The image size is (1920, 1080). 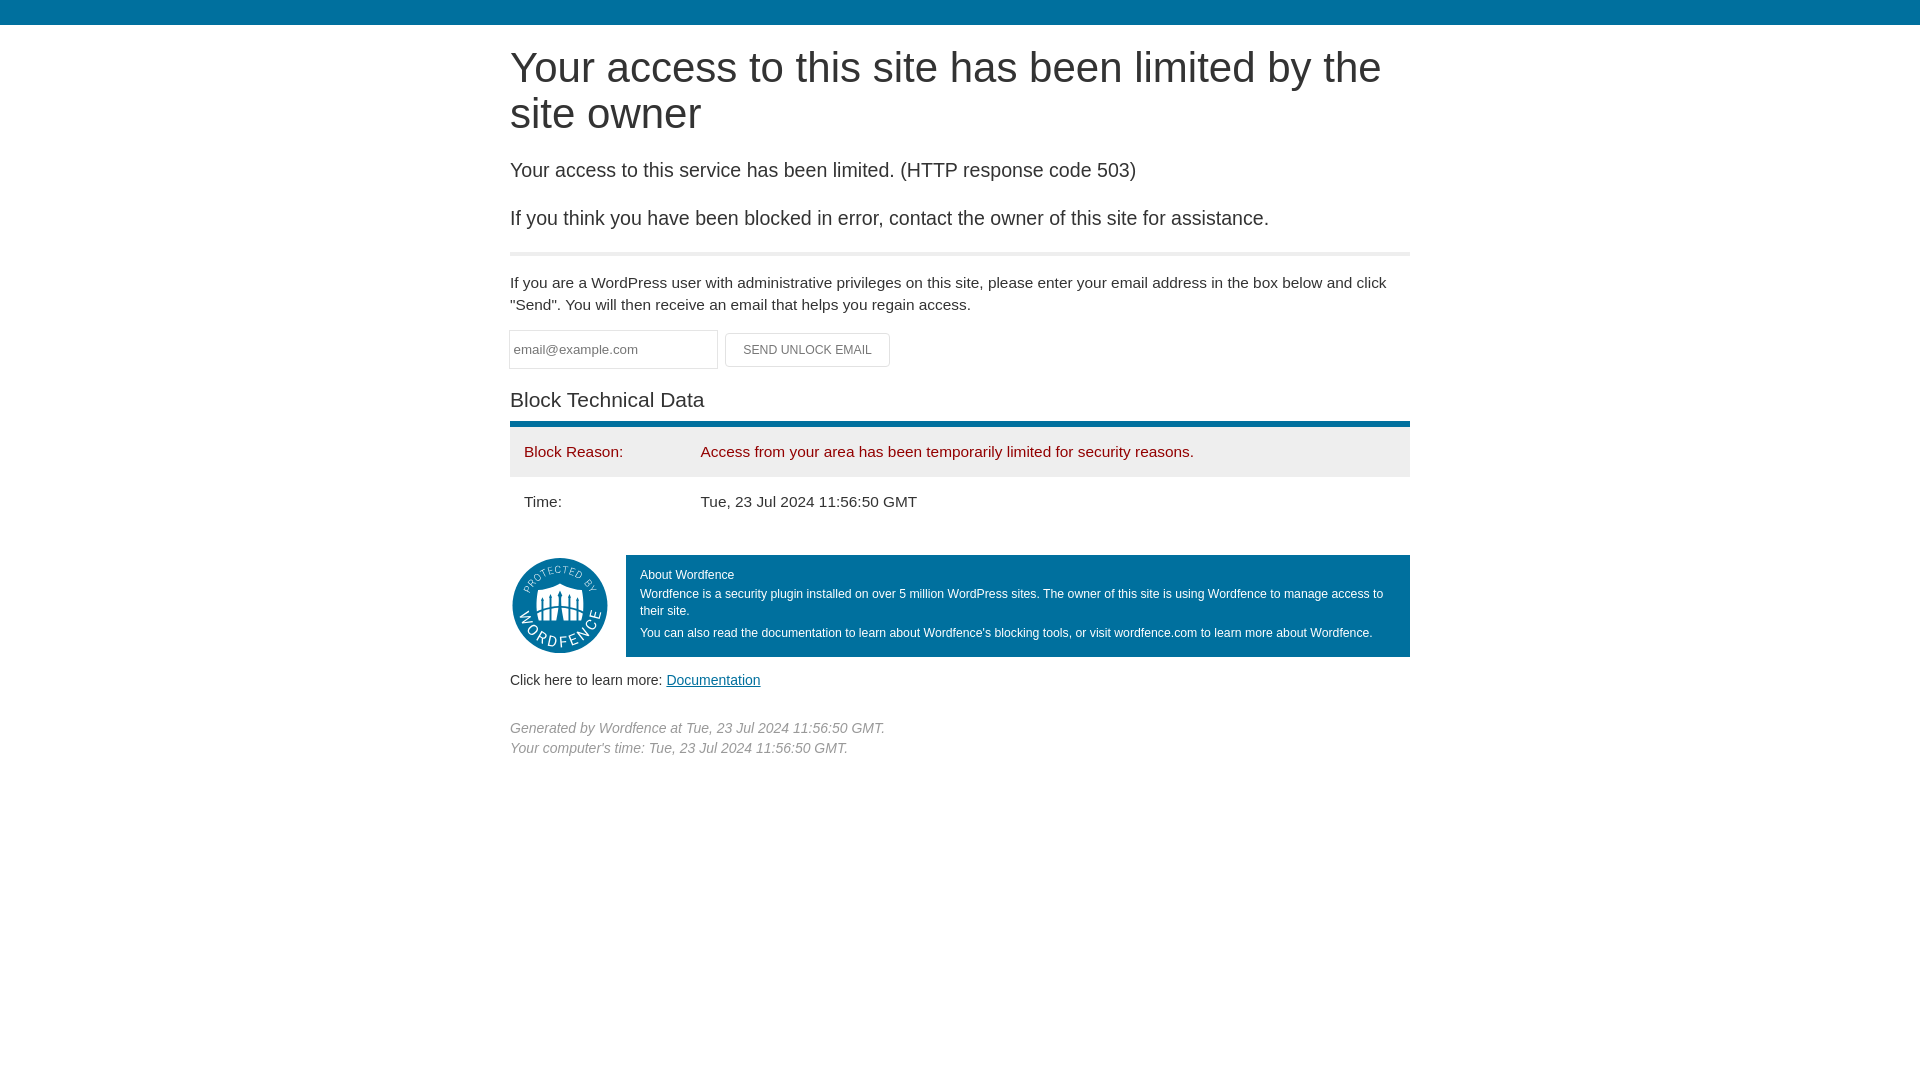 What do you see at coordinates (808, 350) in the screenshot?
I see `Send Unlock Email` at bounding box center [808, 350].